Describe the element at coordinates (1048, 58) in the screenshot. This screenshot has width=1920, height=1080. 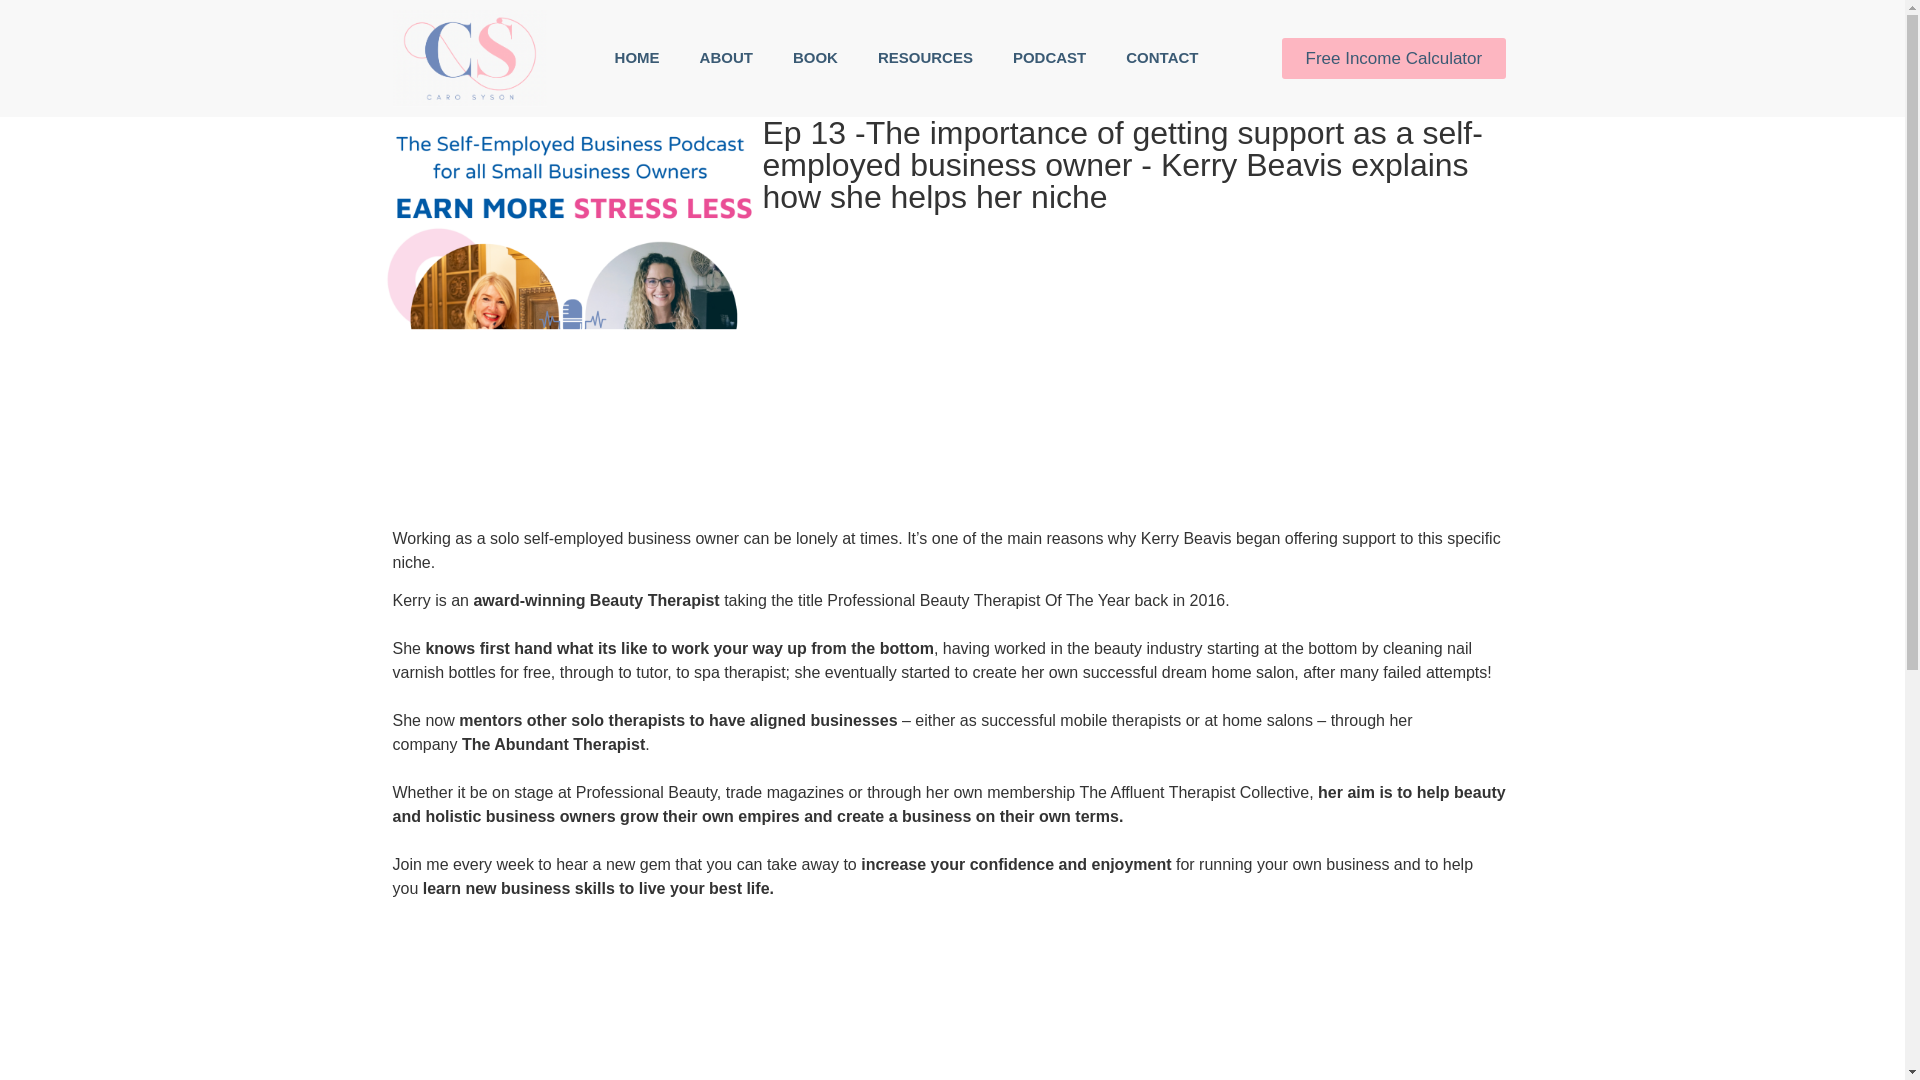
I see `PODCAST` at that location.